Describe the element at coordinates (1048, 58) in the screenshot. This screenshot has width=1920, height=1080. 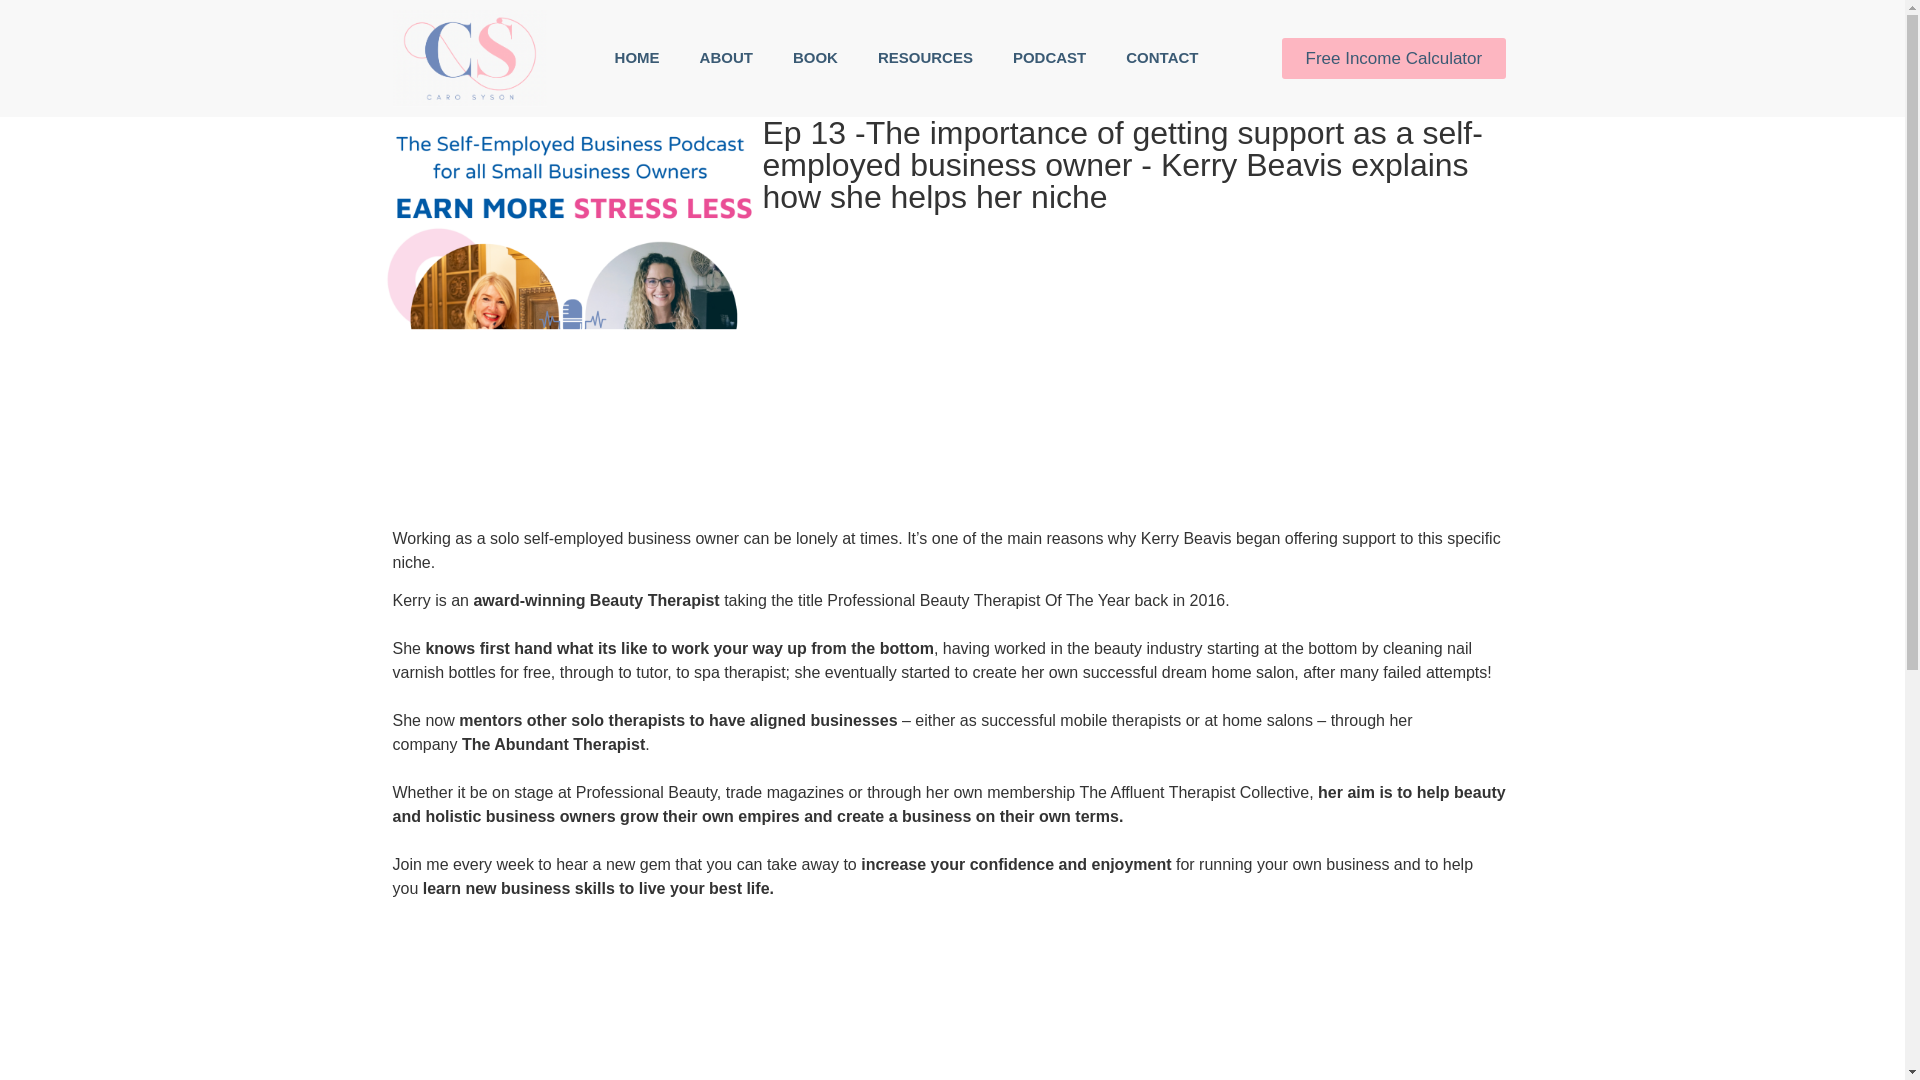
I see `PODCAST` at that location.